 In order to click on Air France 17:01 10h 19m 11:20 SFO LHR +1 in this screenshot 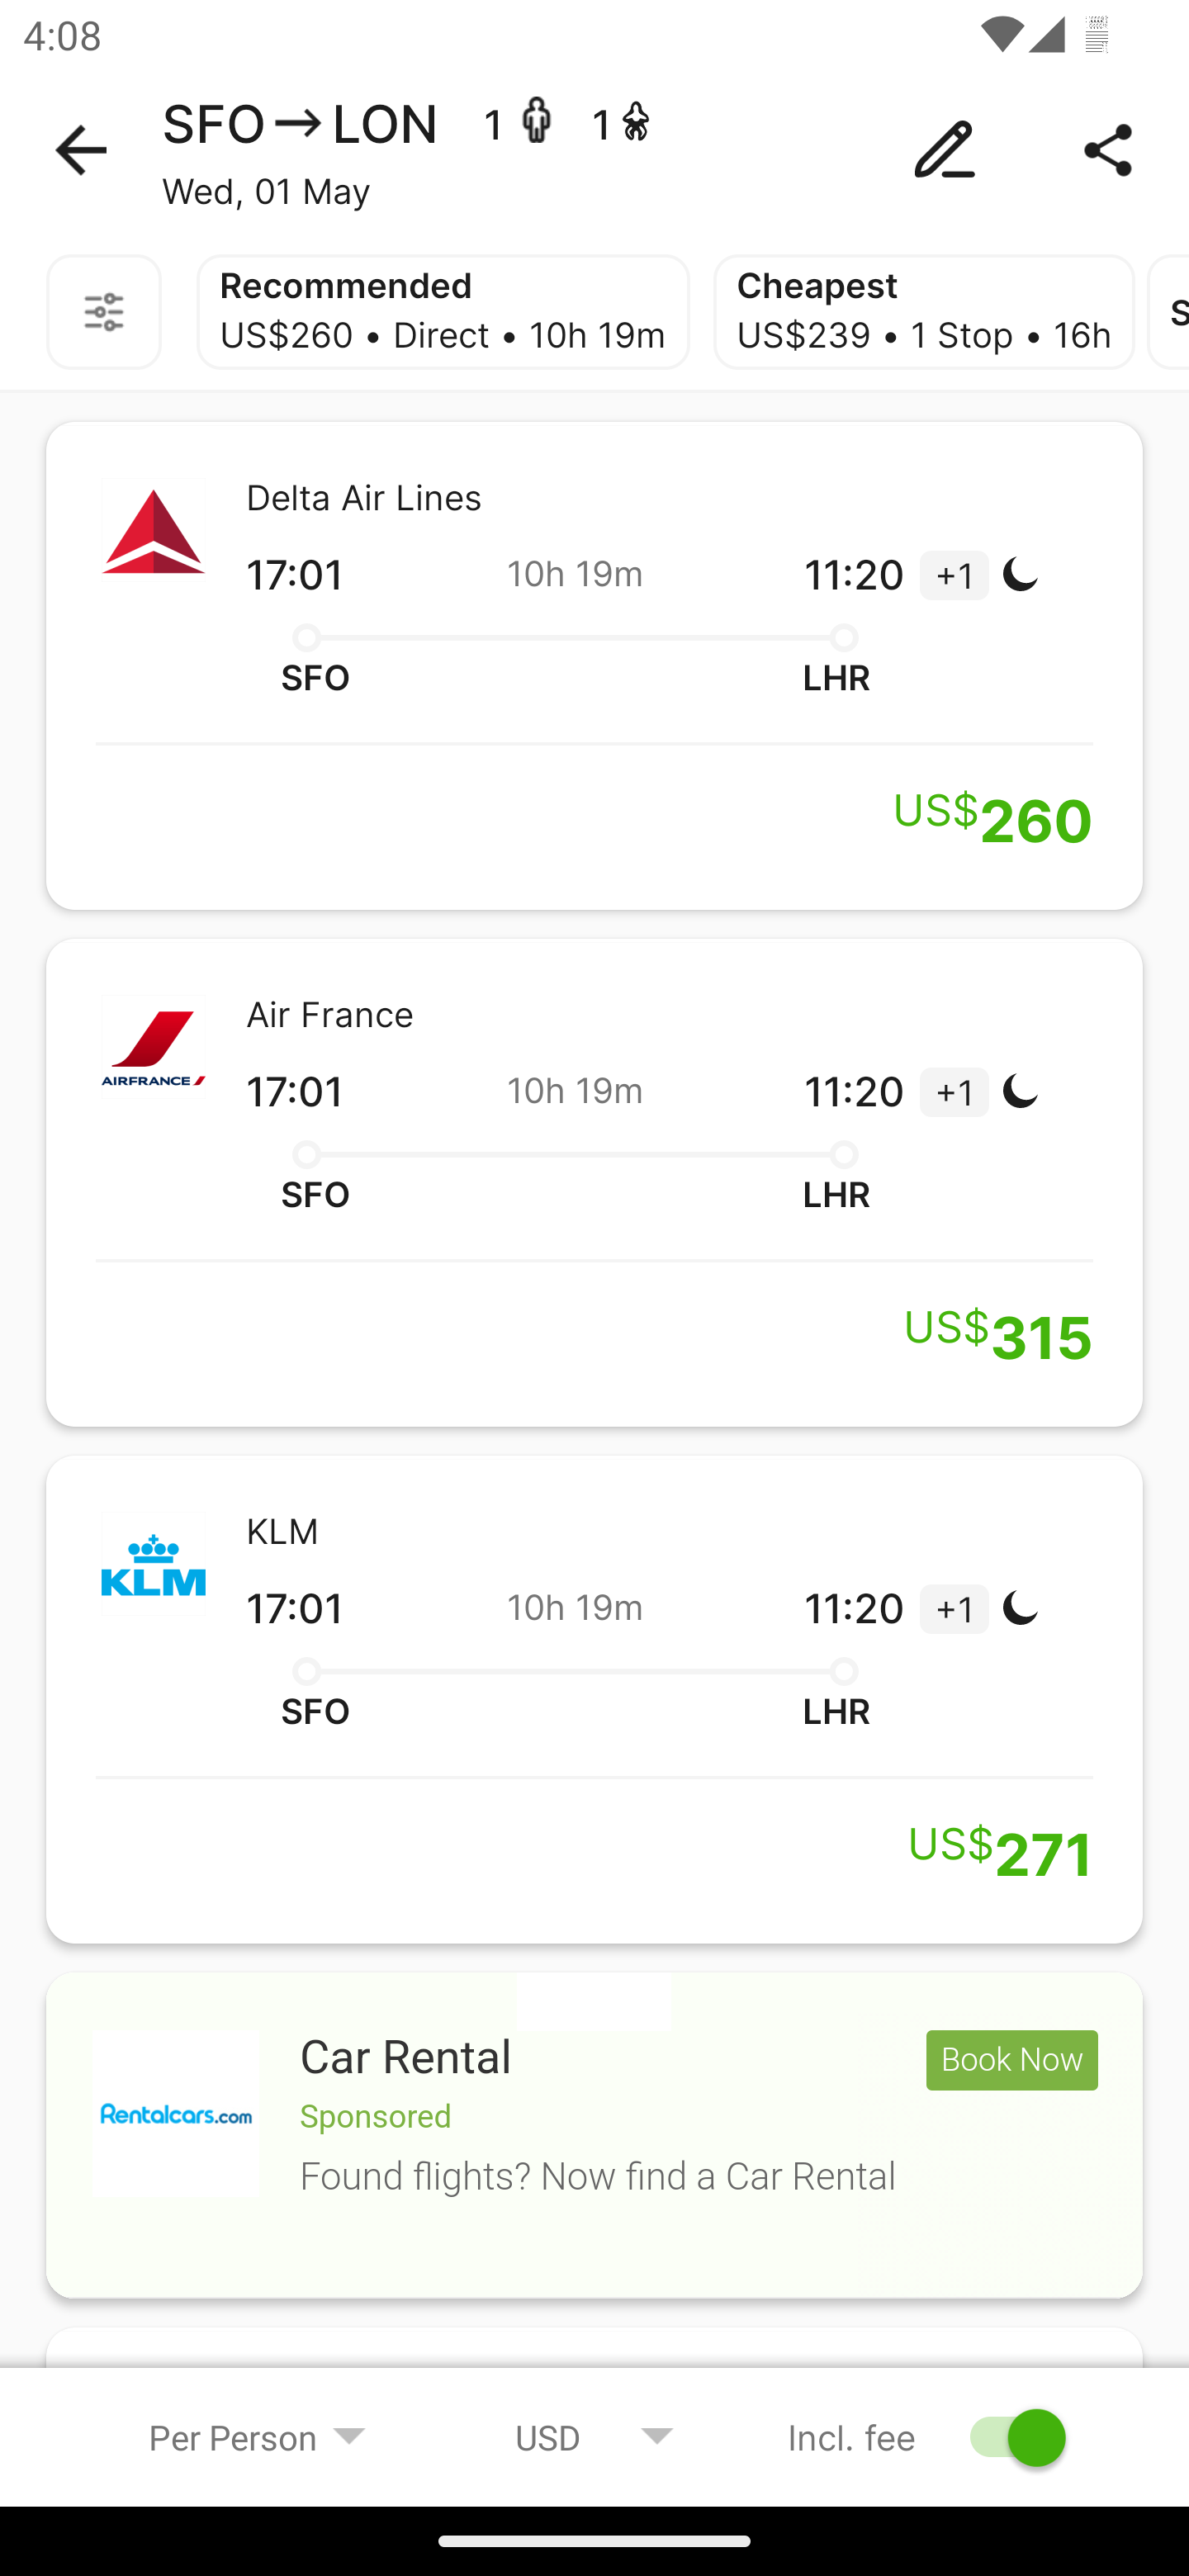, I will do `click(594, 1182)`.